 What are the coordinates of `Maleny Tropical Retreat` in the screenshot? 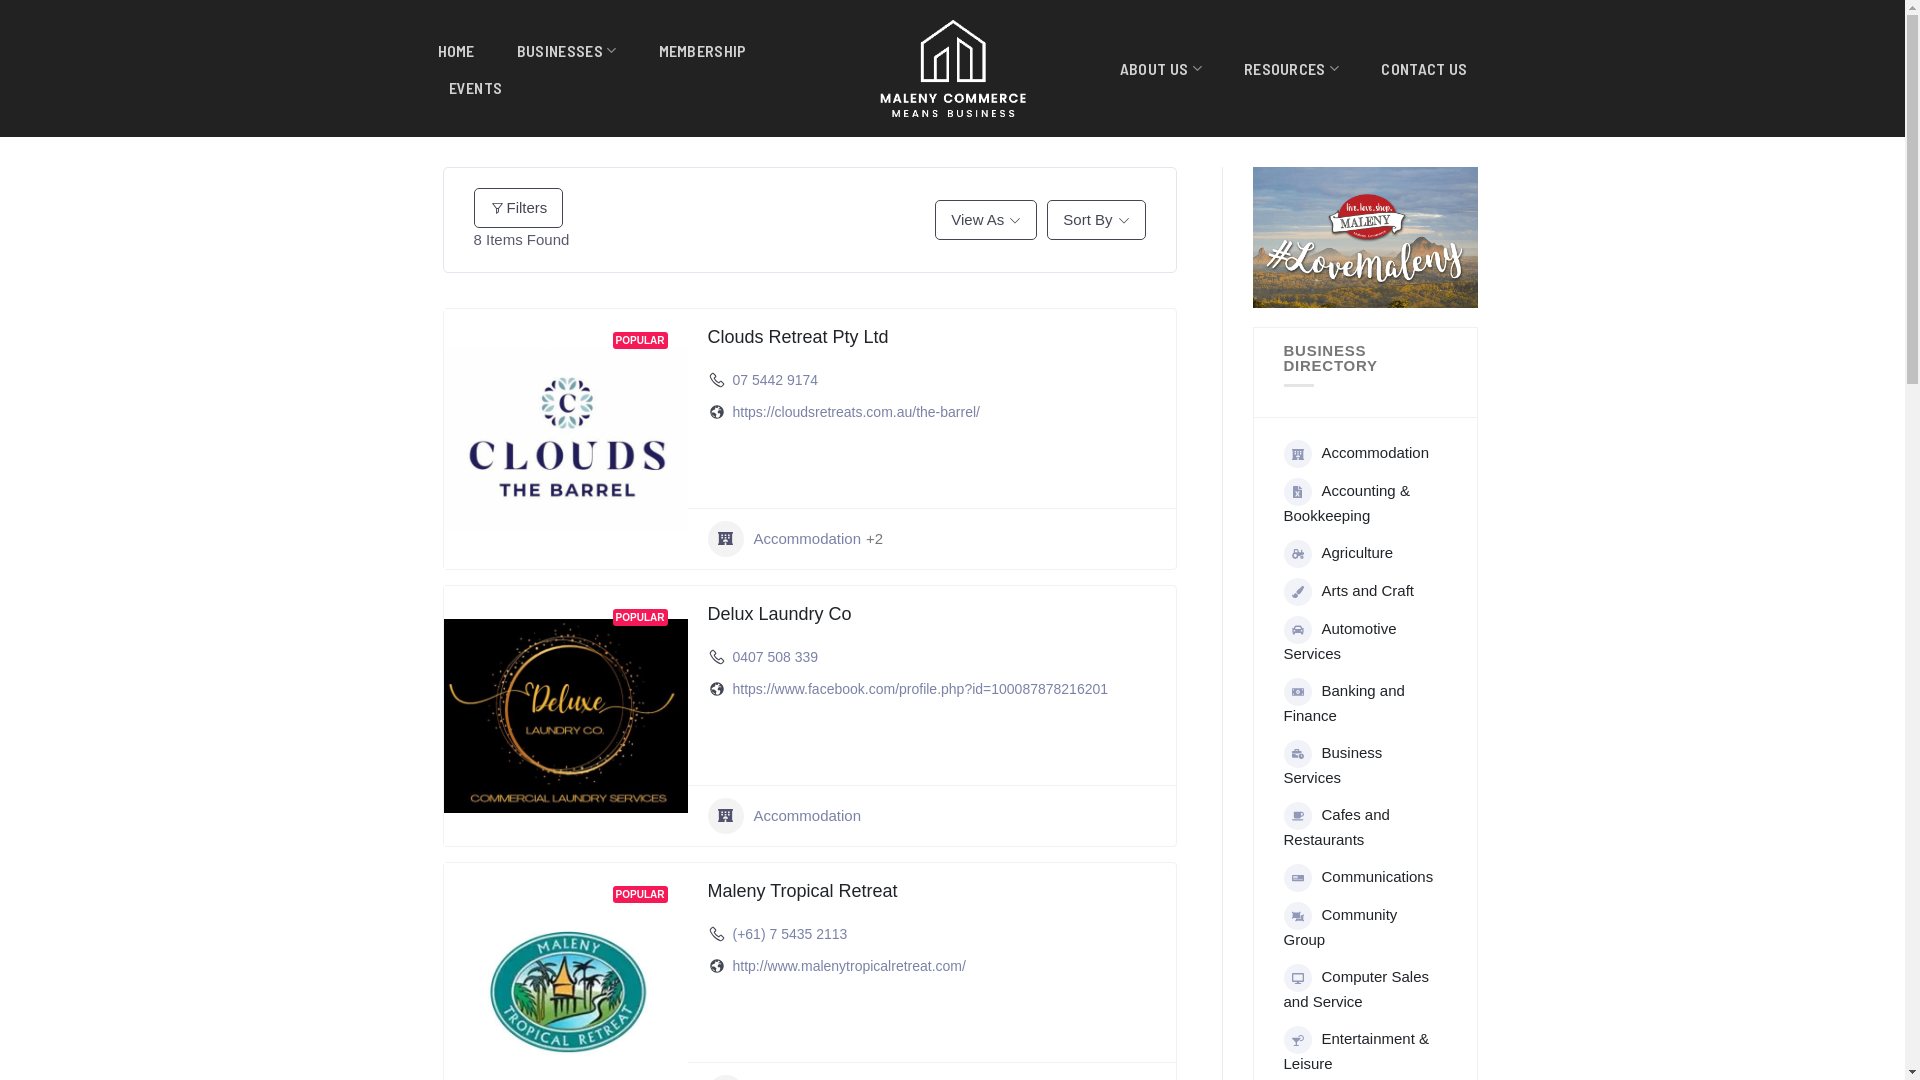 It's located at (803, 891).